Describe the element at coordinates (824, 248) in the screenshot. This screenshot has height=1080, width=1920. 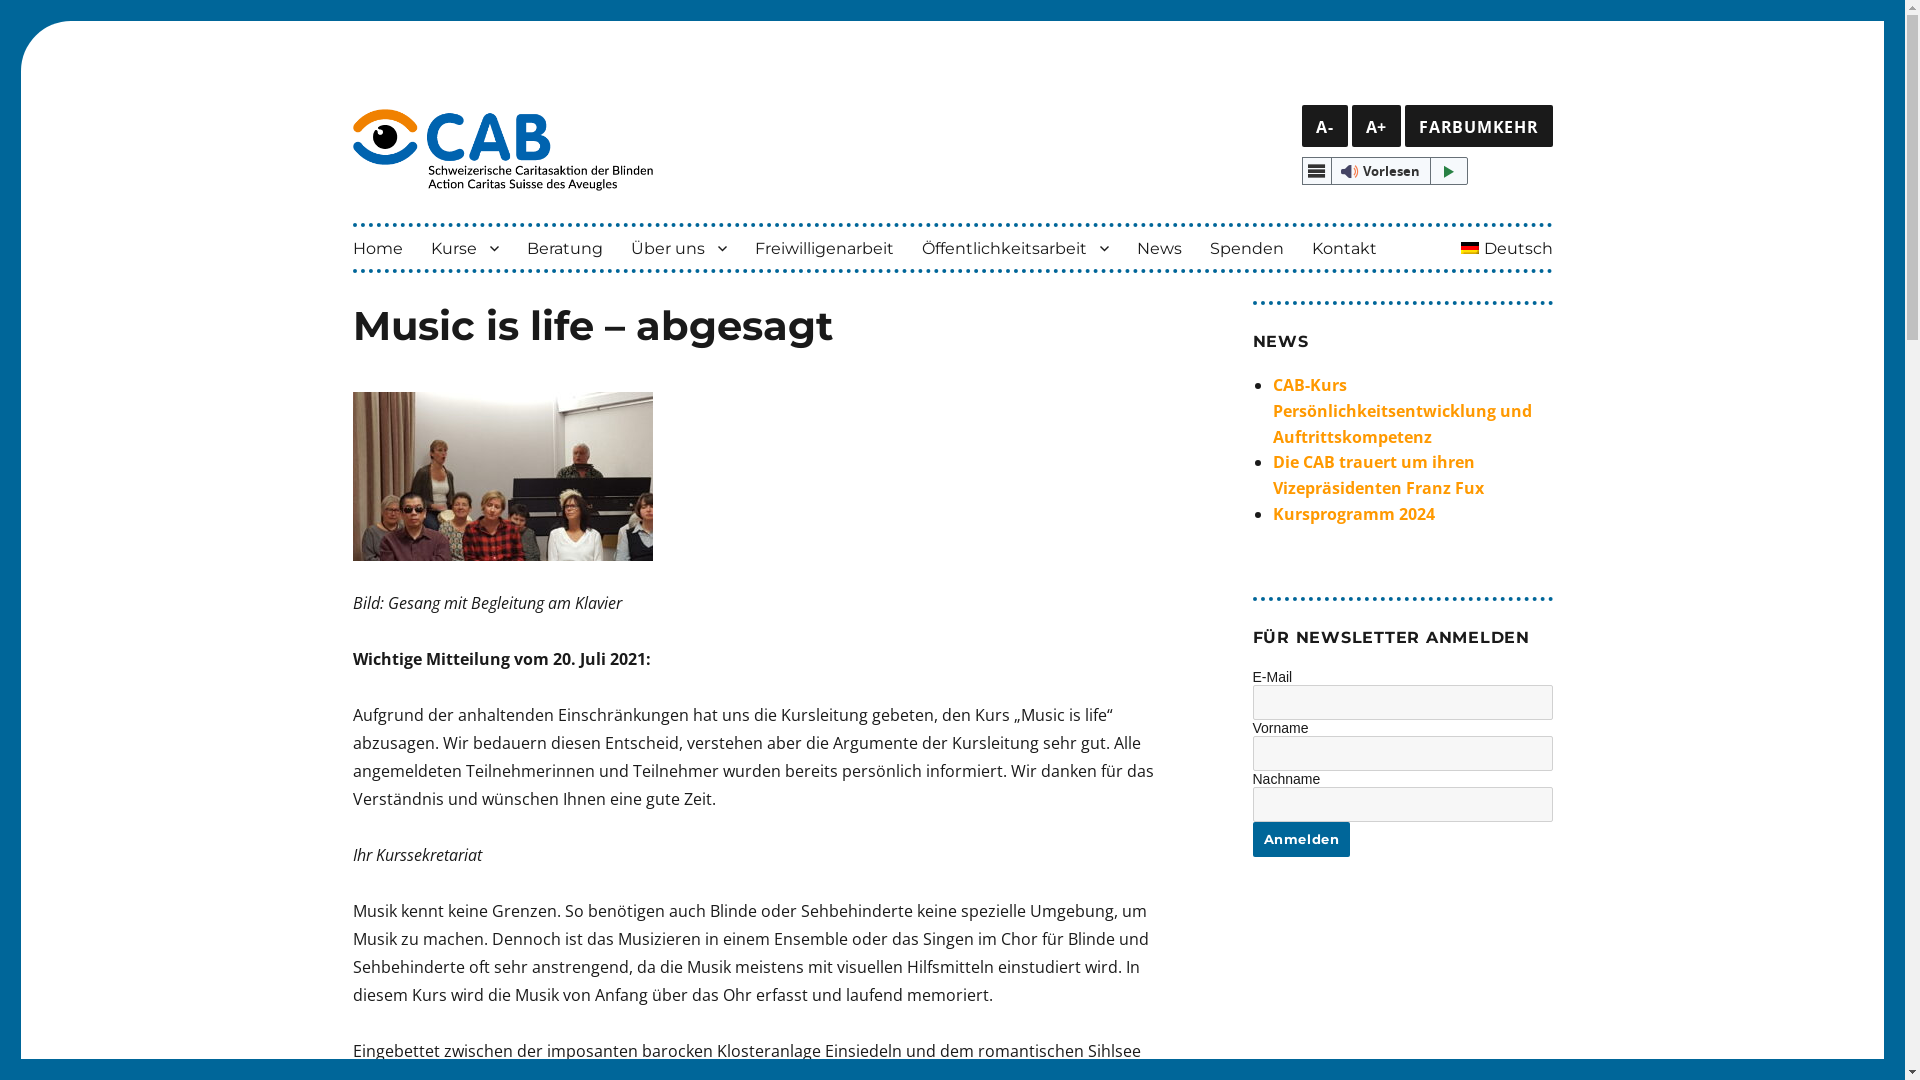
I see `Freiwilligenarbeit` at that location.